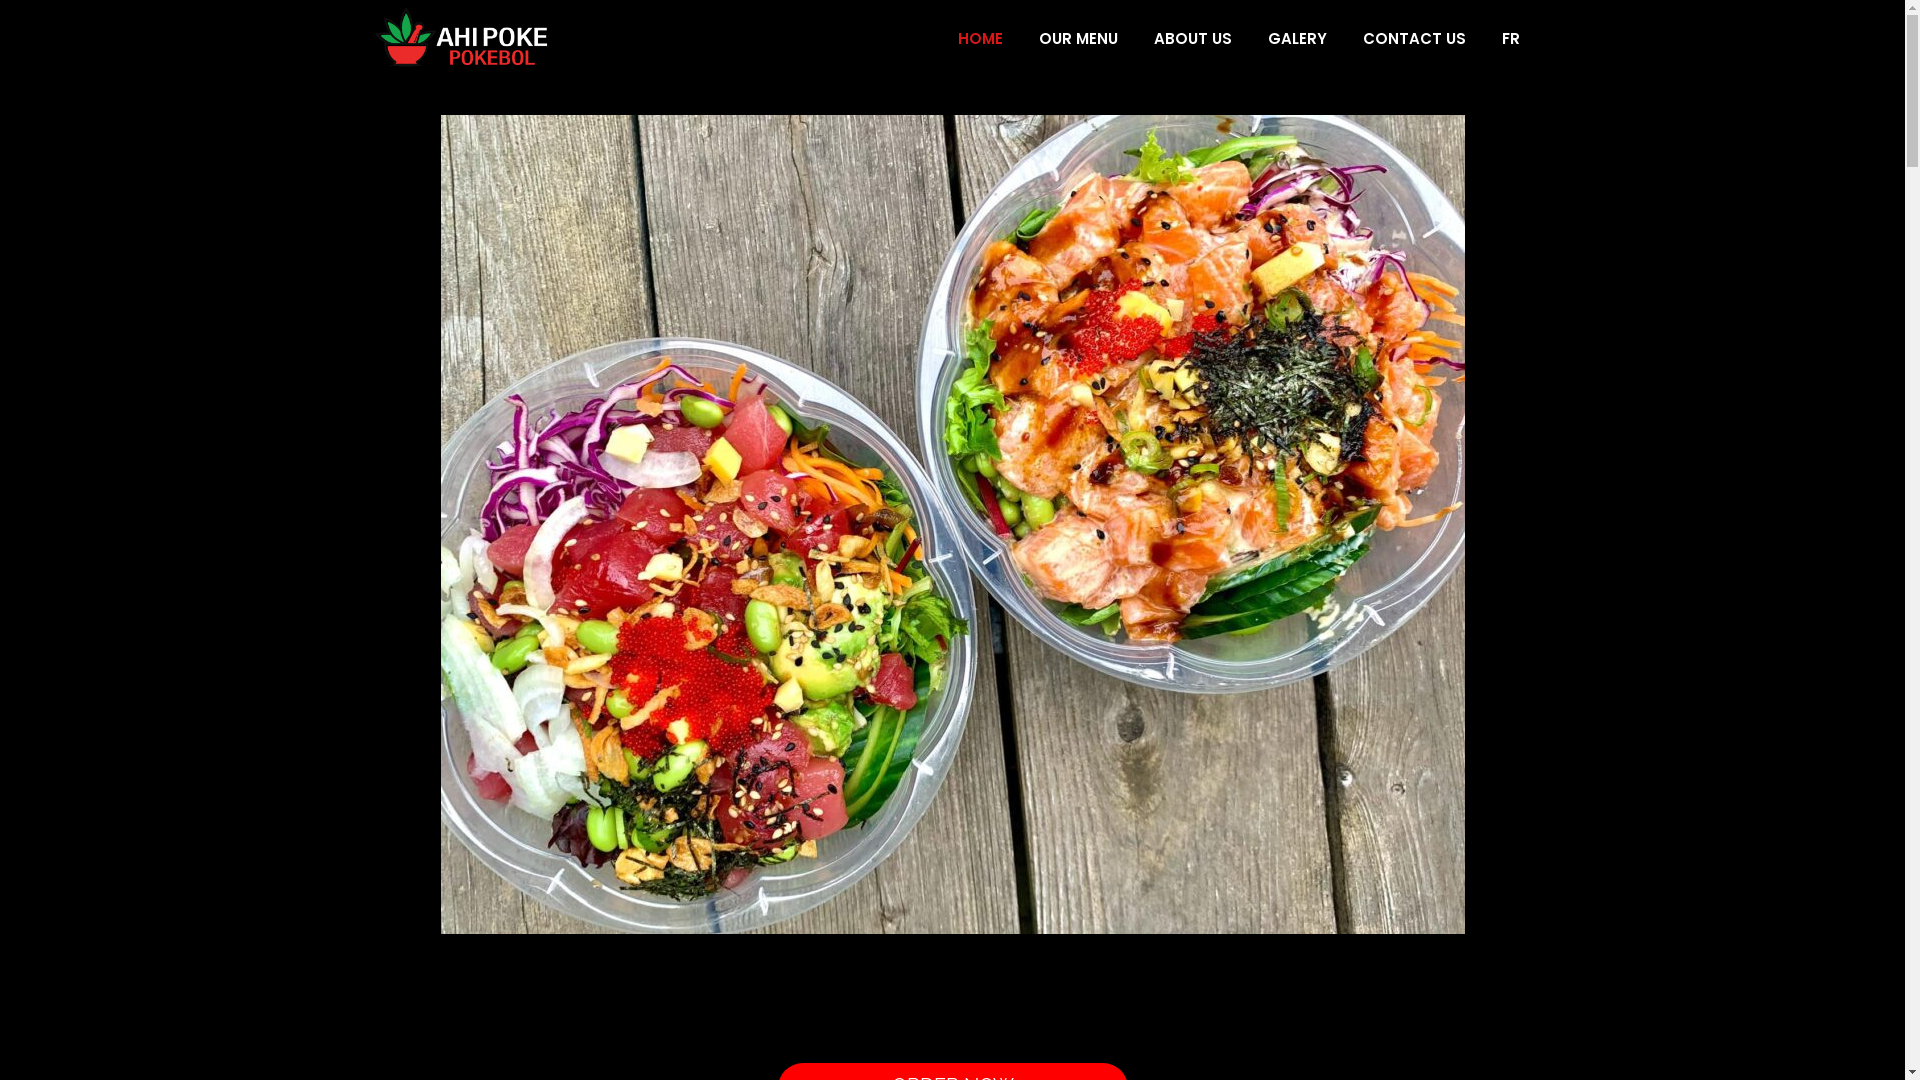  What do you see at coordinates (1078, 38) in the screenshot?
I see `OUR MENU` at bounding box center [1078, 38].